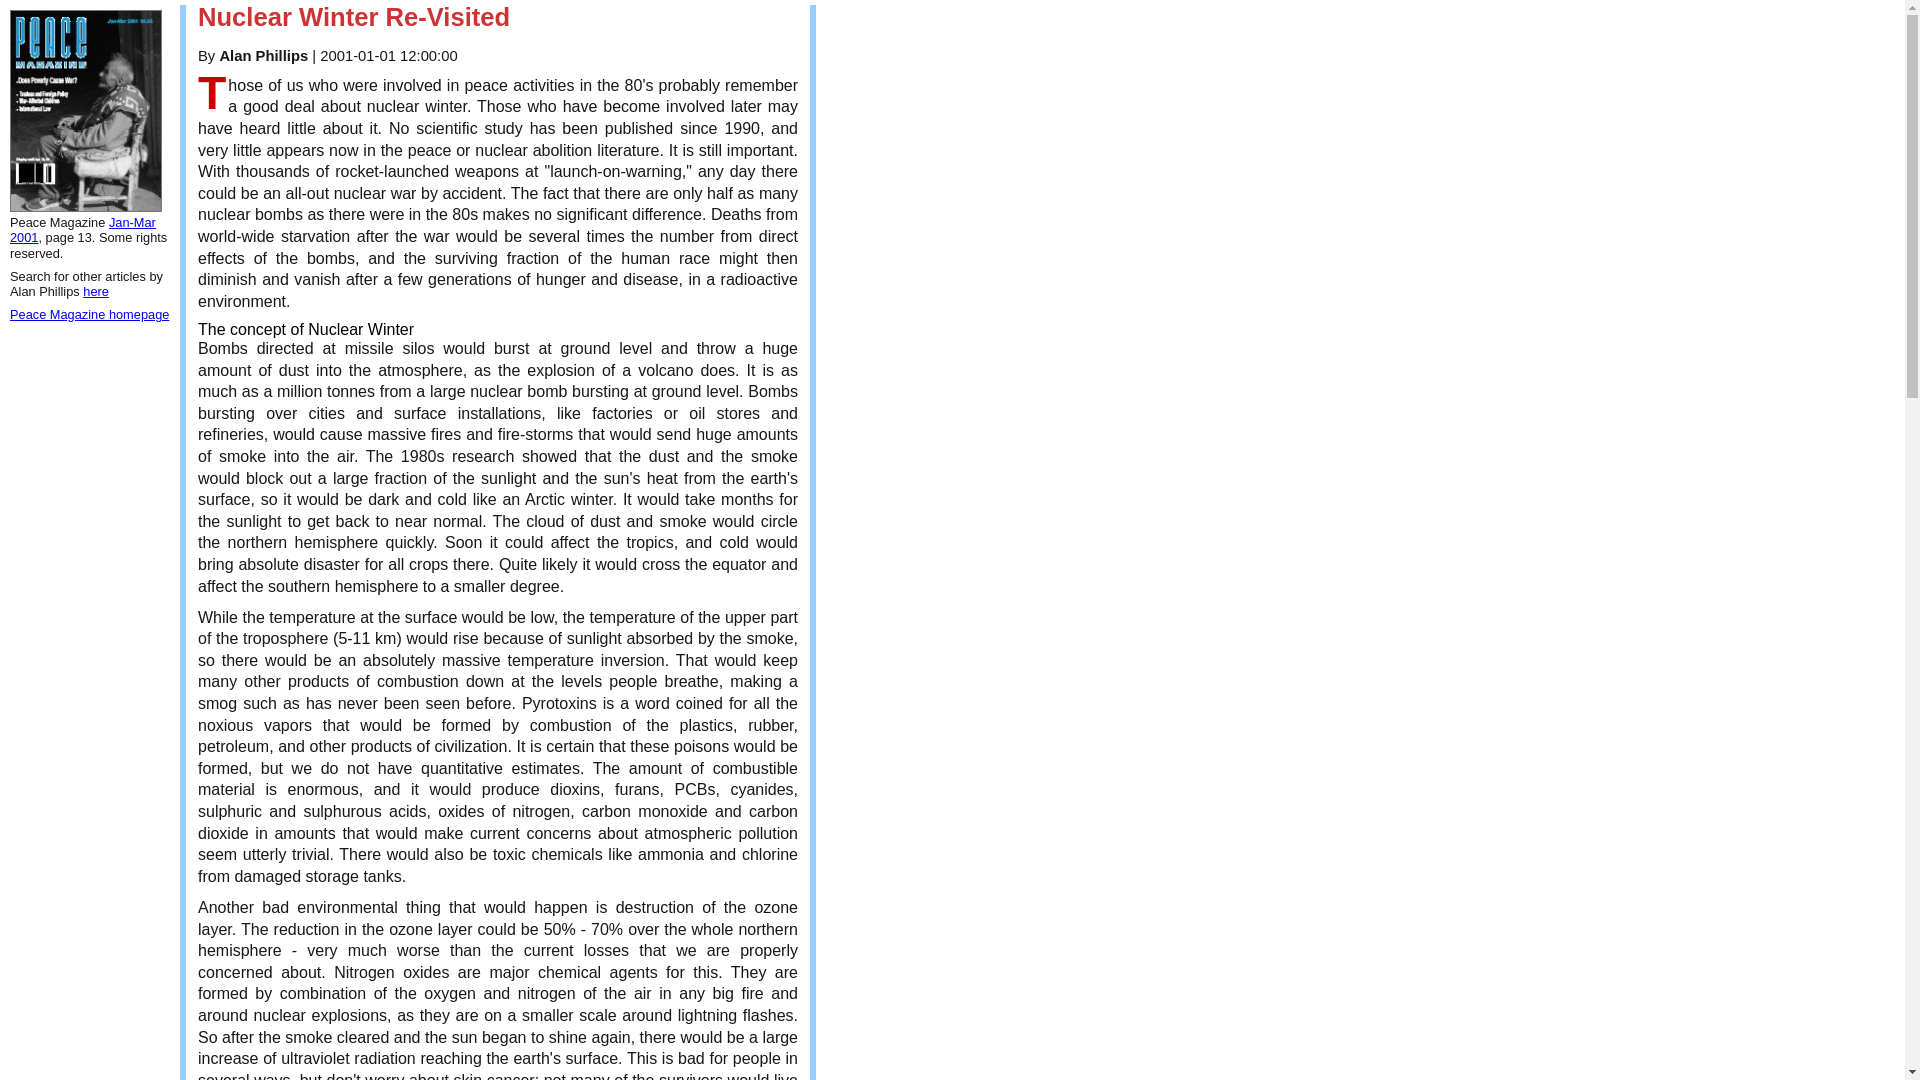 The height and width of the screenshot is (1080, 1920). I want to click on Peace Magazine homepage, so click(88, 314).